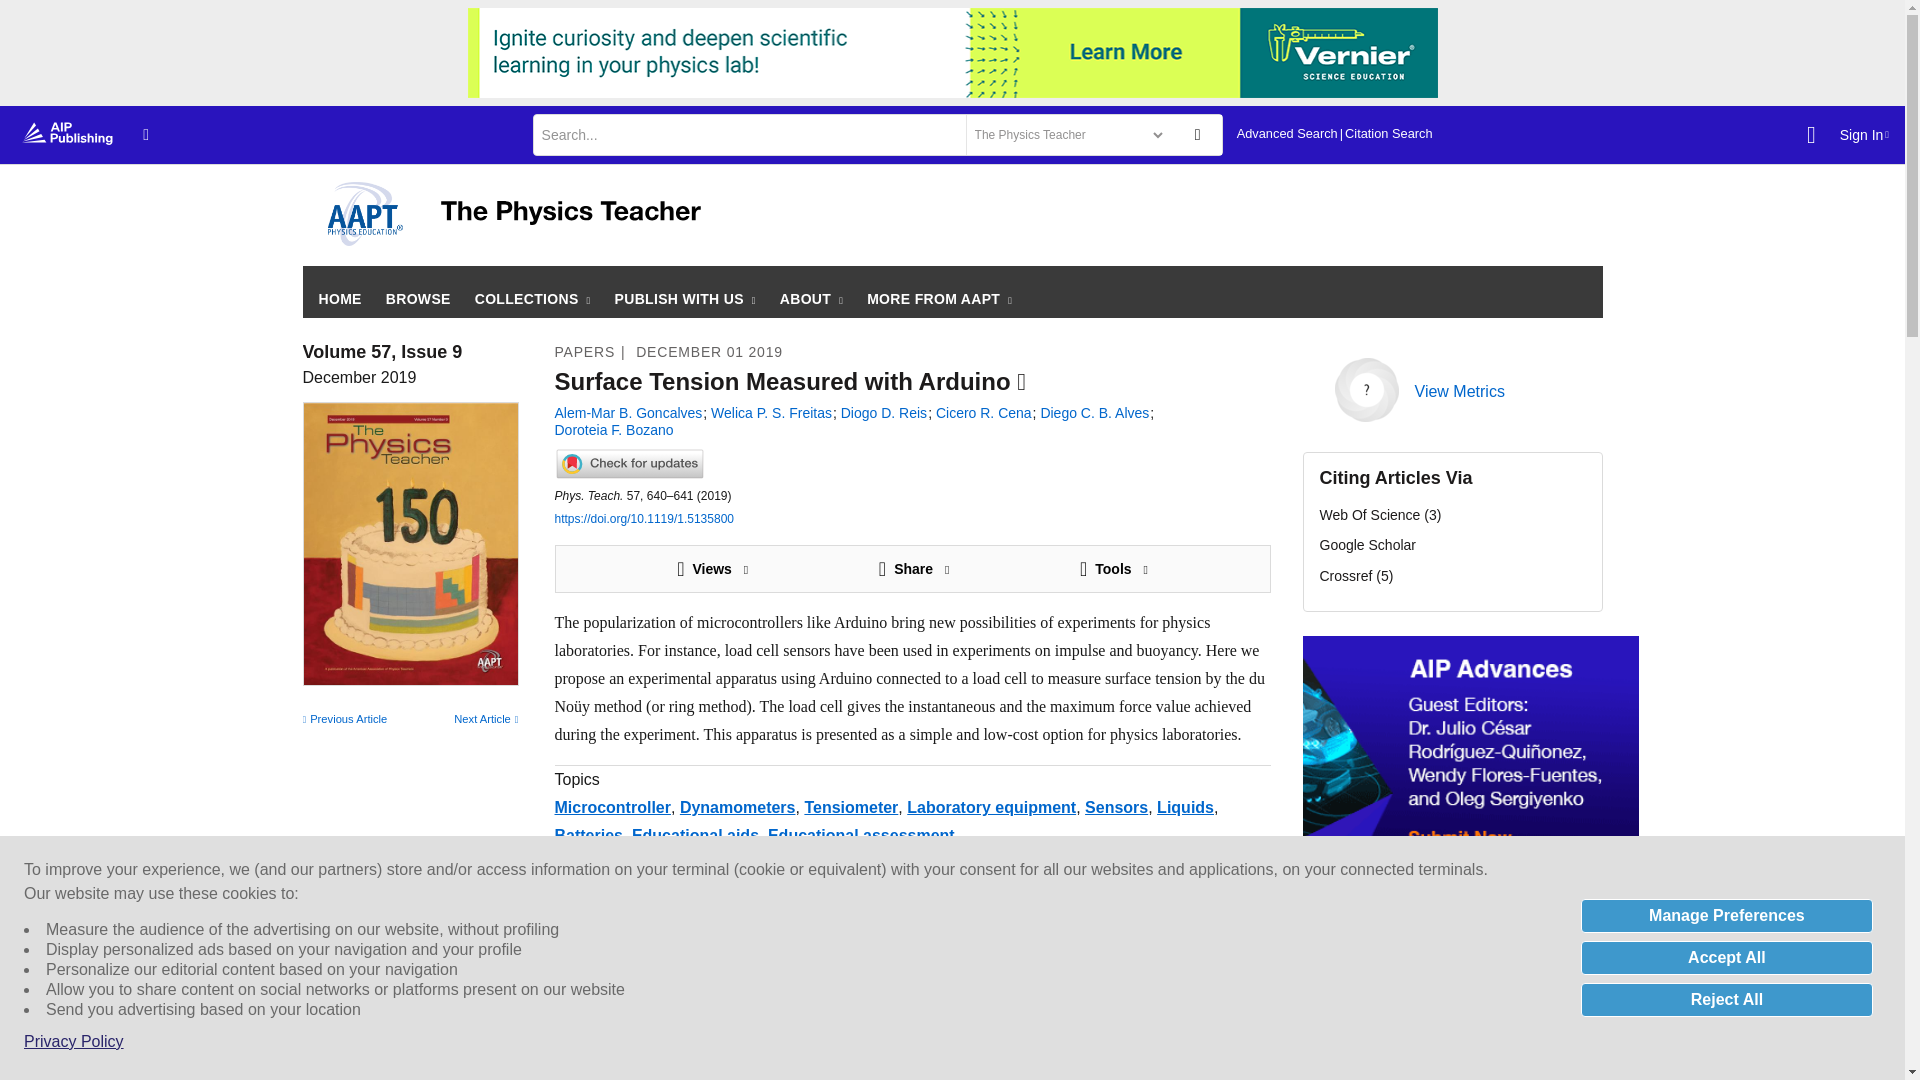 Image resolution: width=1920 pixels, height=1080 pixels. I want to click on Privacy Policy, so click(74, 1042).